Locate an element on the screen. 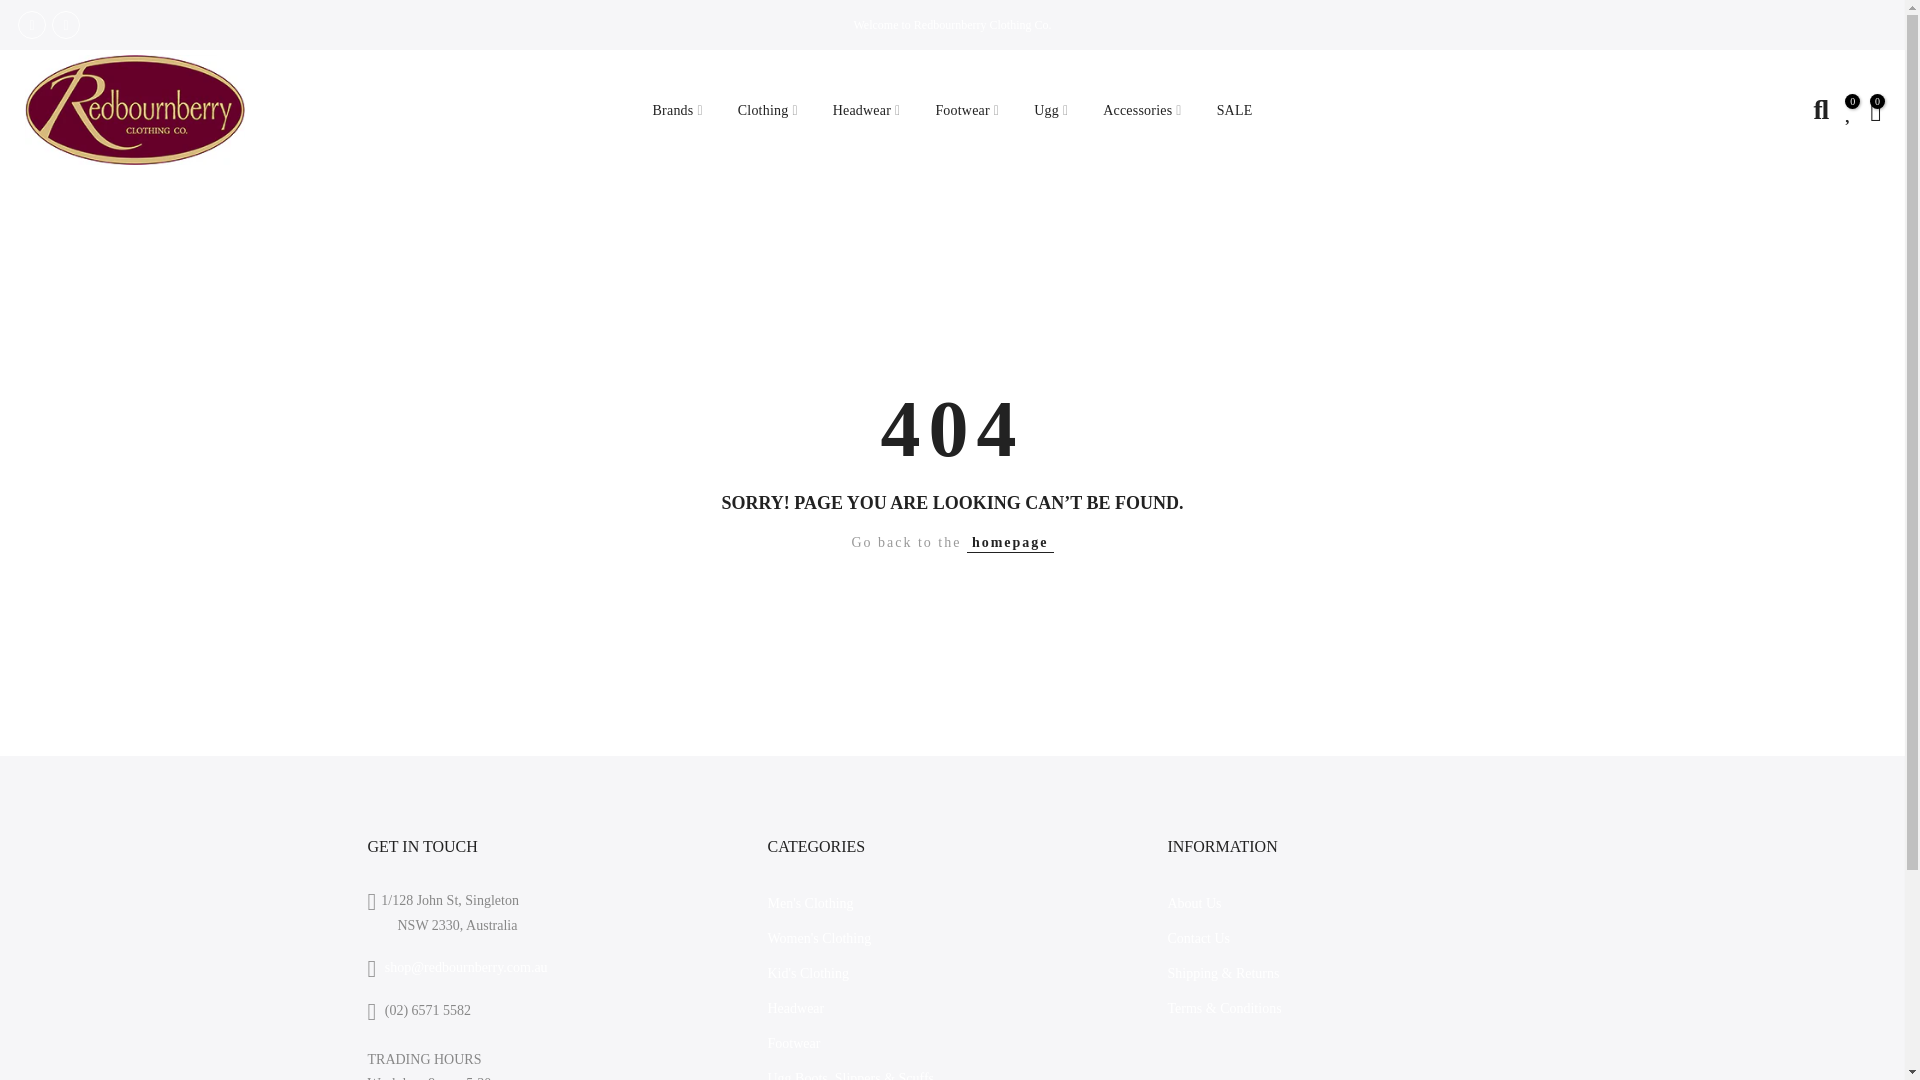  Ugg is located at coordinates (1052, 110).